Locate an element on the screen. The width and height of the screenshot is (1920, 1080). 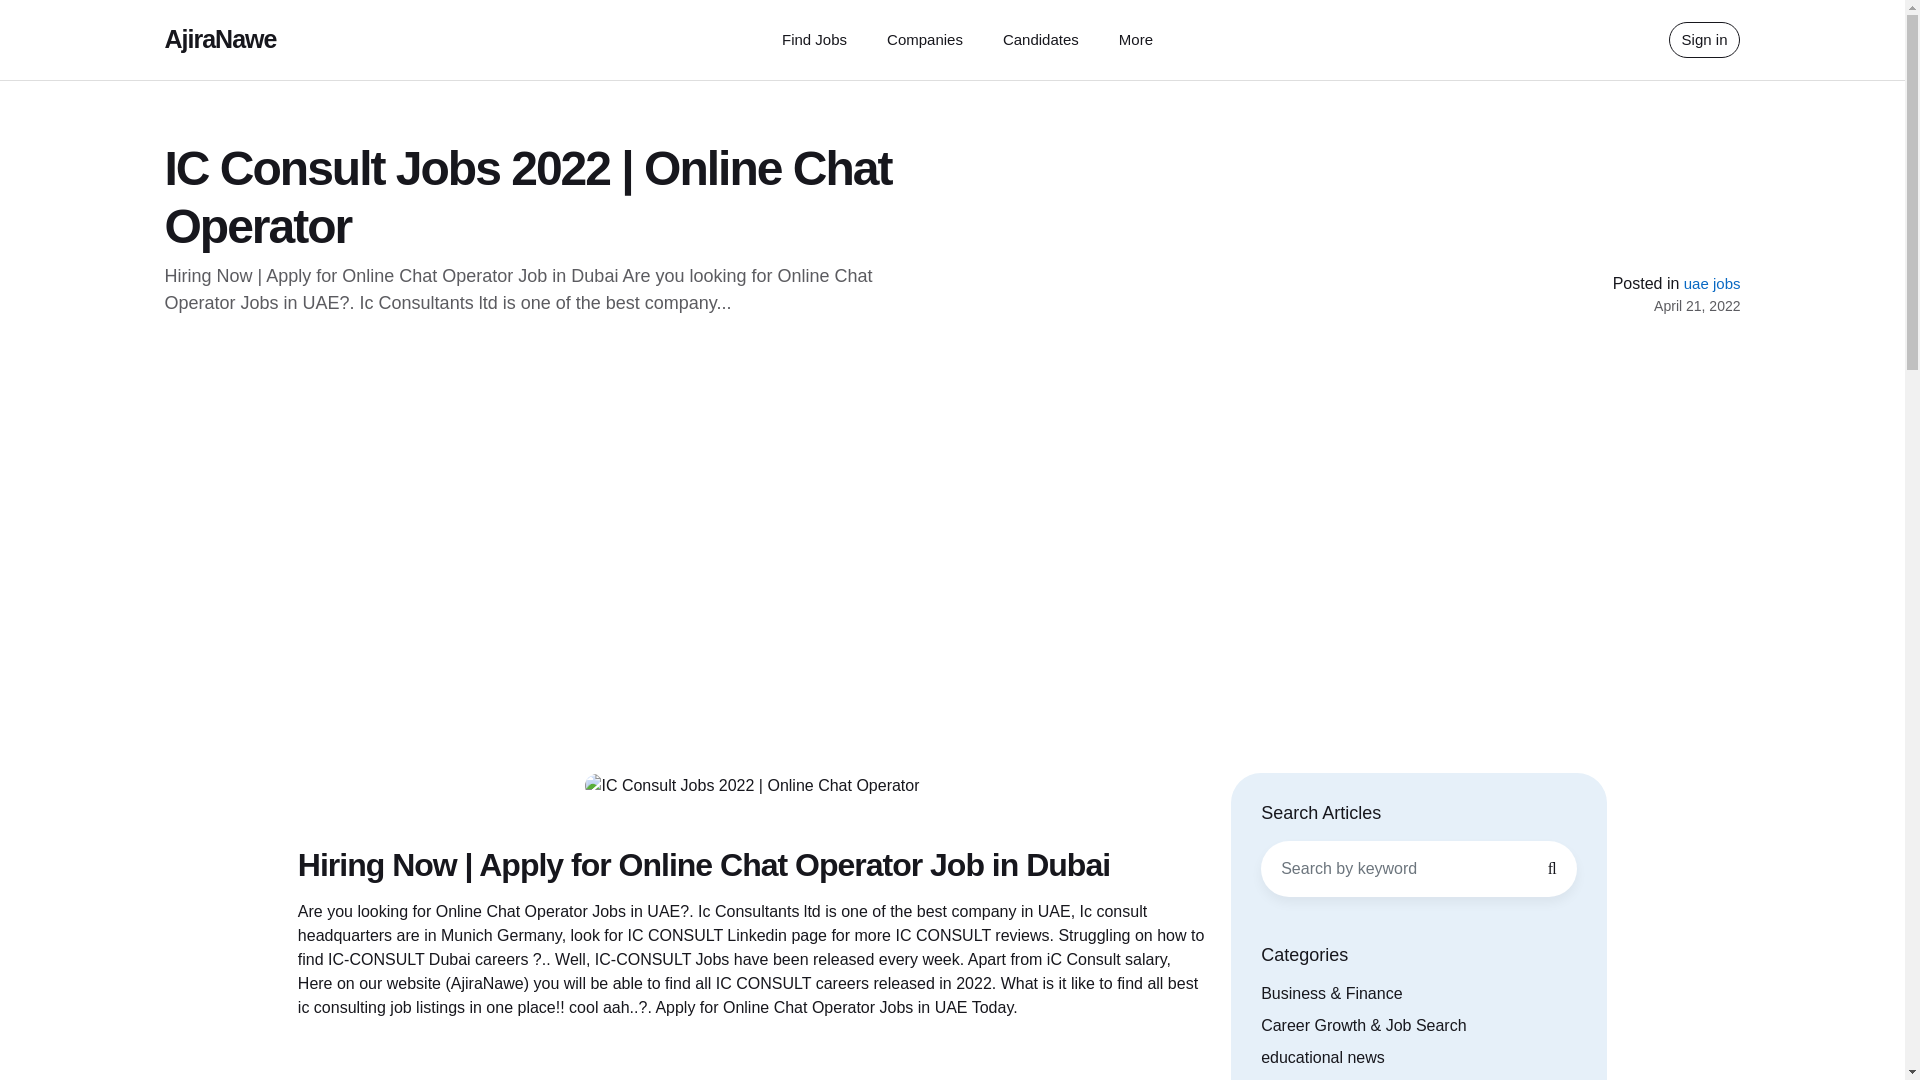
uae jobs is located at coordinates (1712, 283).